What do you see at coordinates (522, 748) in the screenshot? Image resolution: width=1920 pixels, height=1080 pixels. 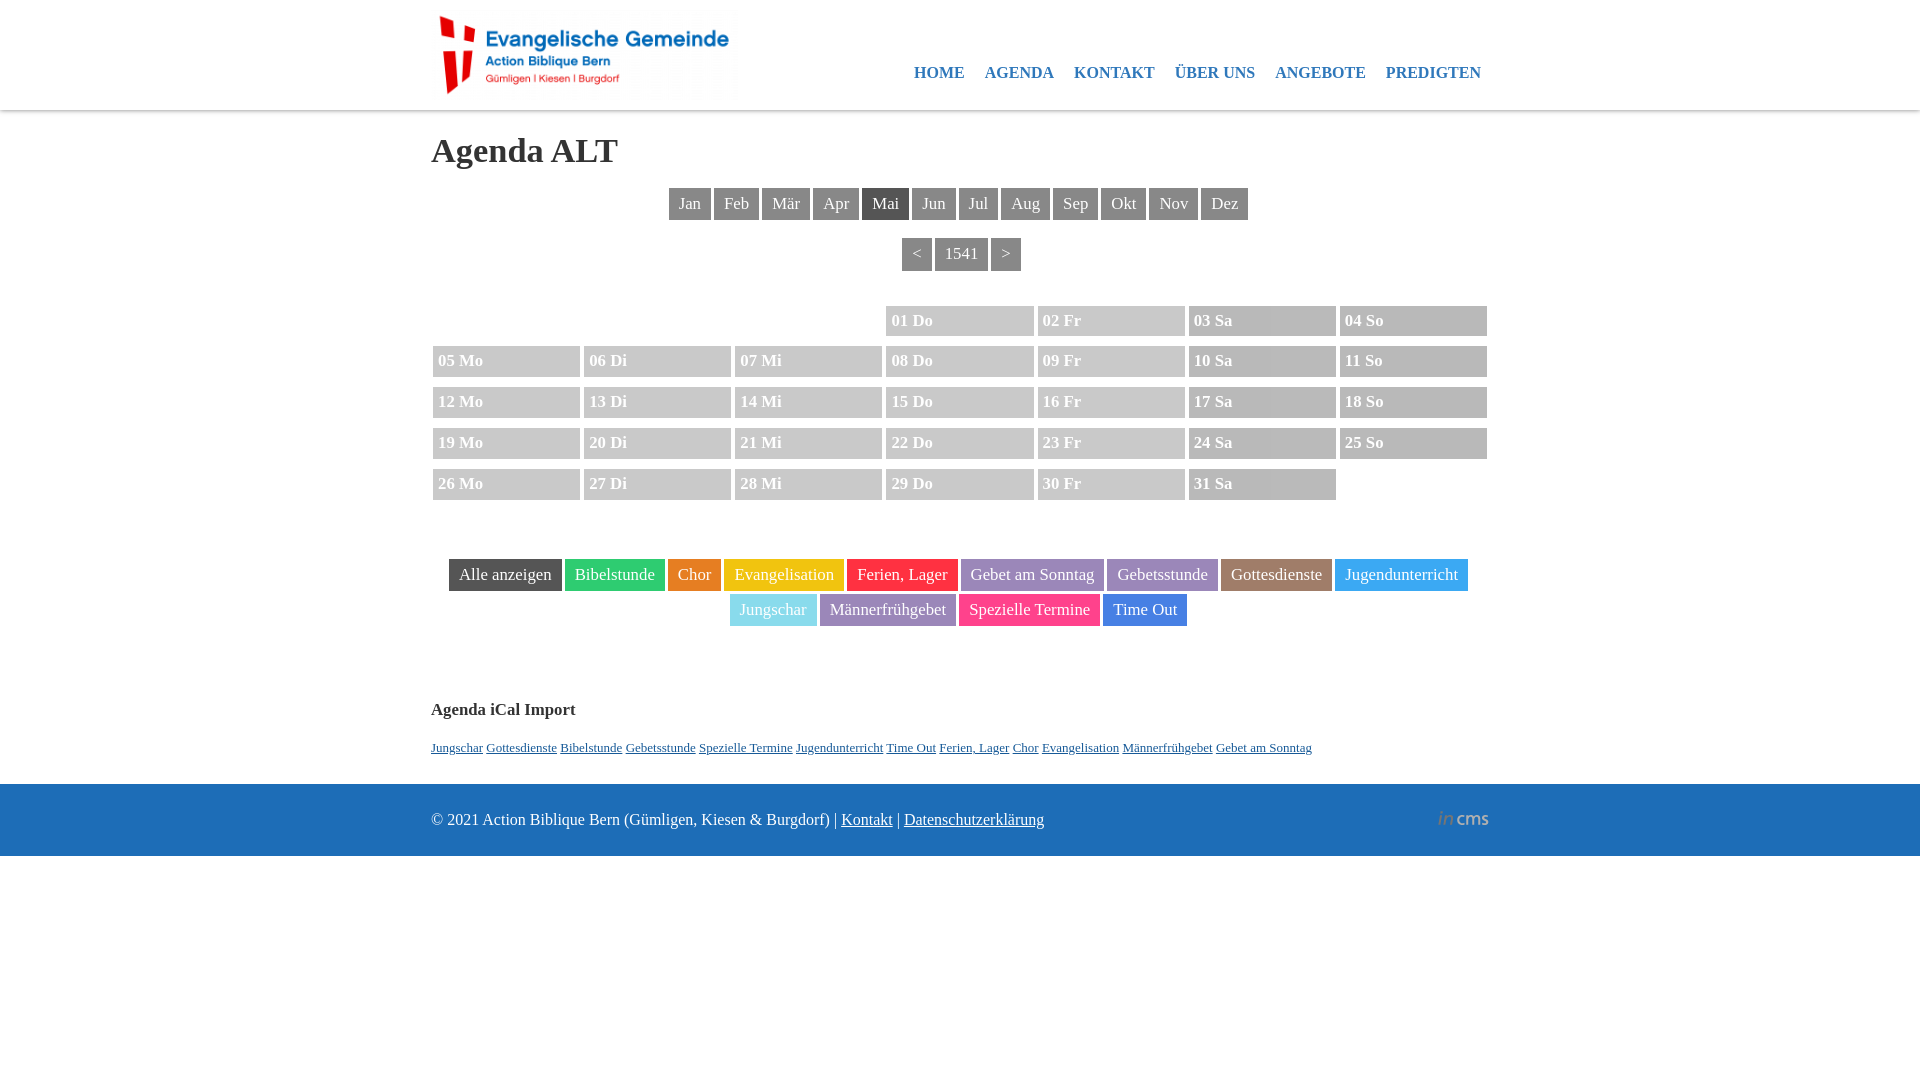 I see `Gottesdienste` at bounding box center [522, 748].